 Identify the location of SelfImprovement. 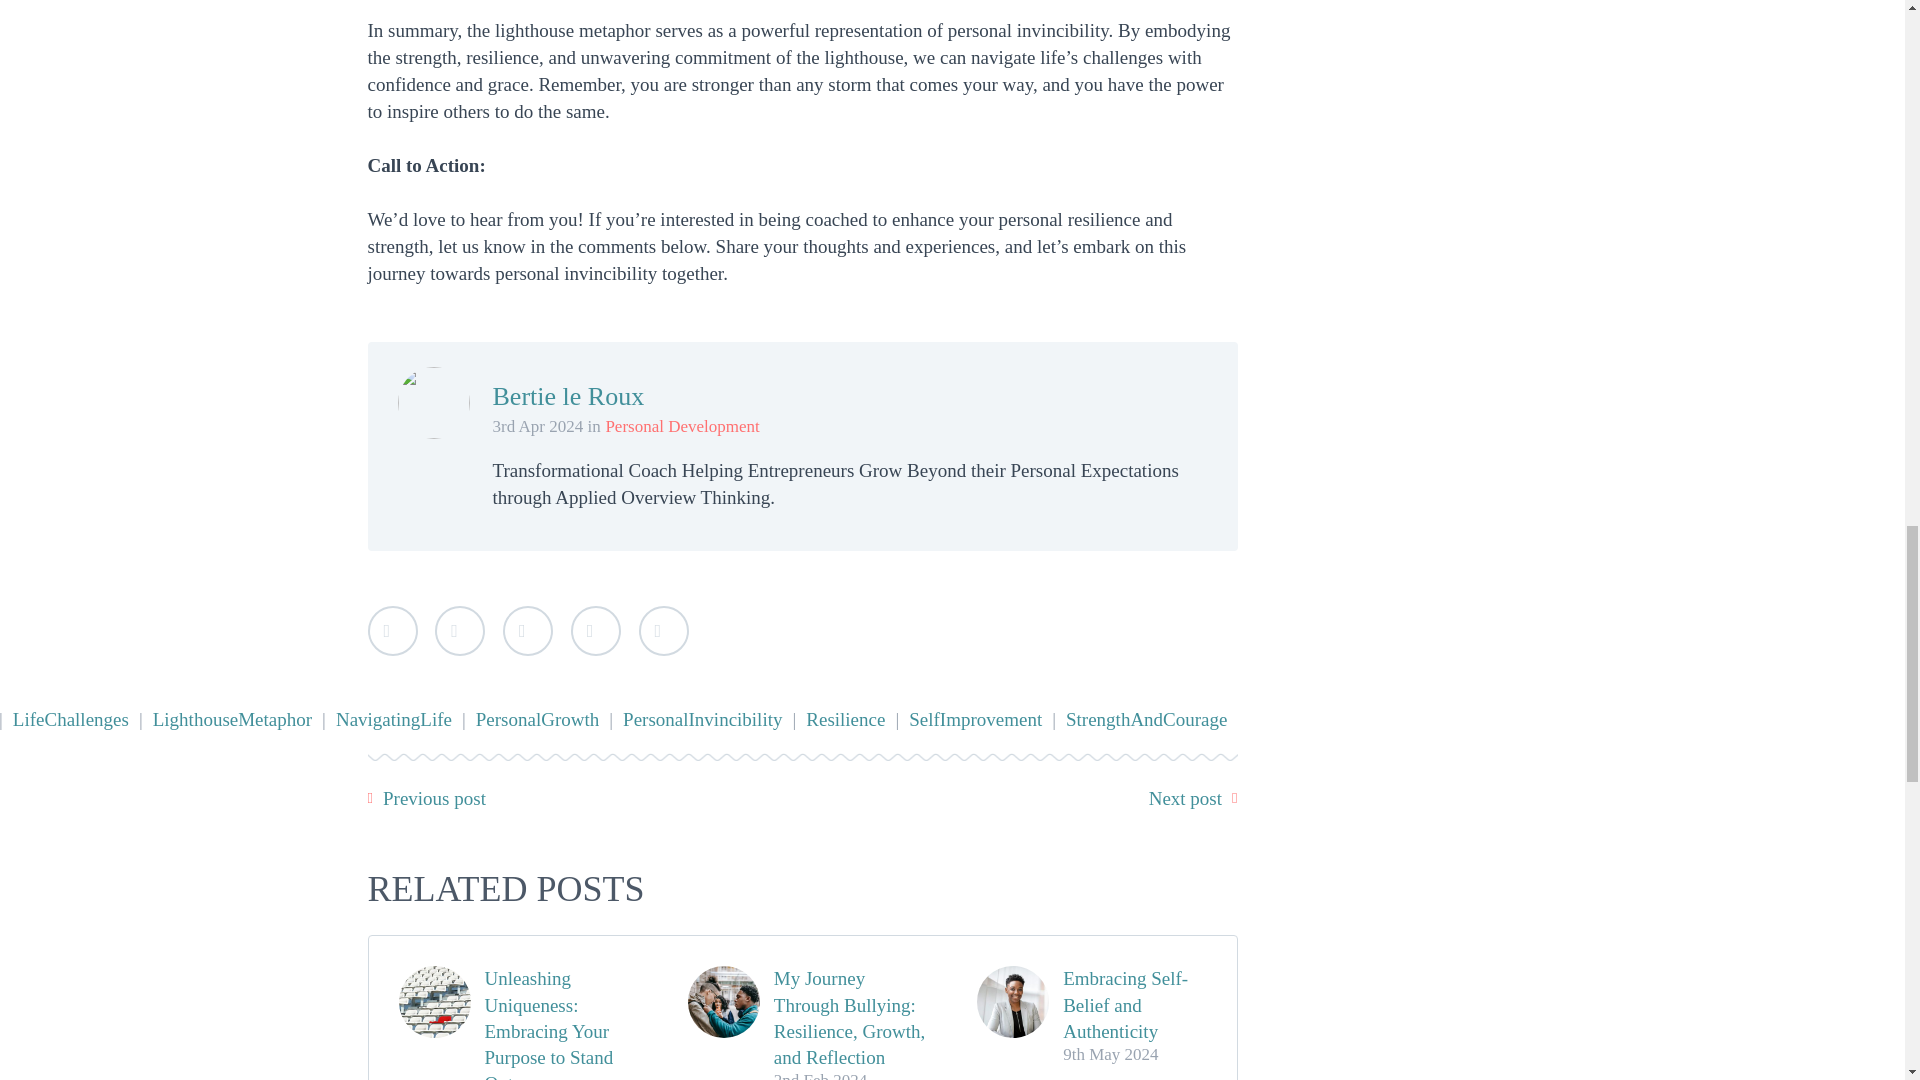
(975, 719).